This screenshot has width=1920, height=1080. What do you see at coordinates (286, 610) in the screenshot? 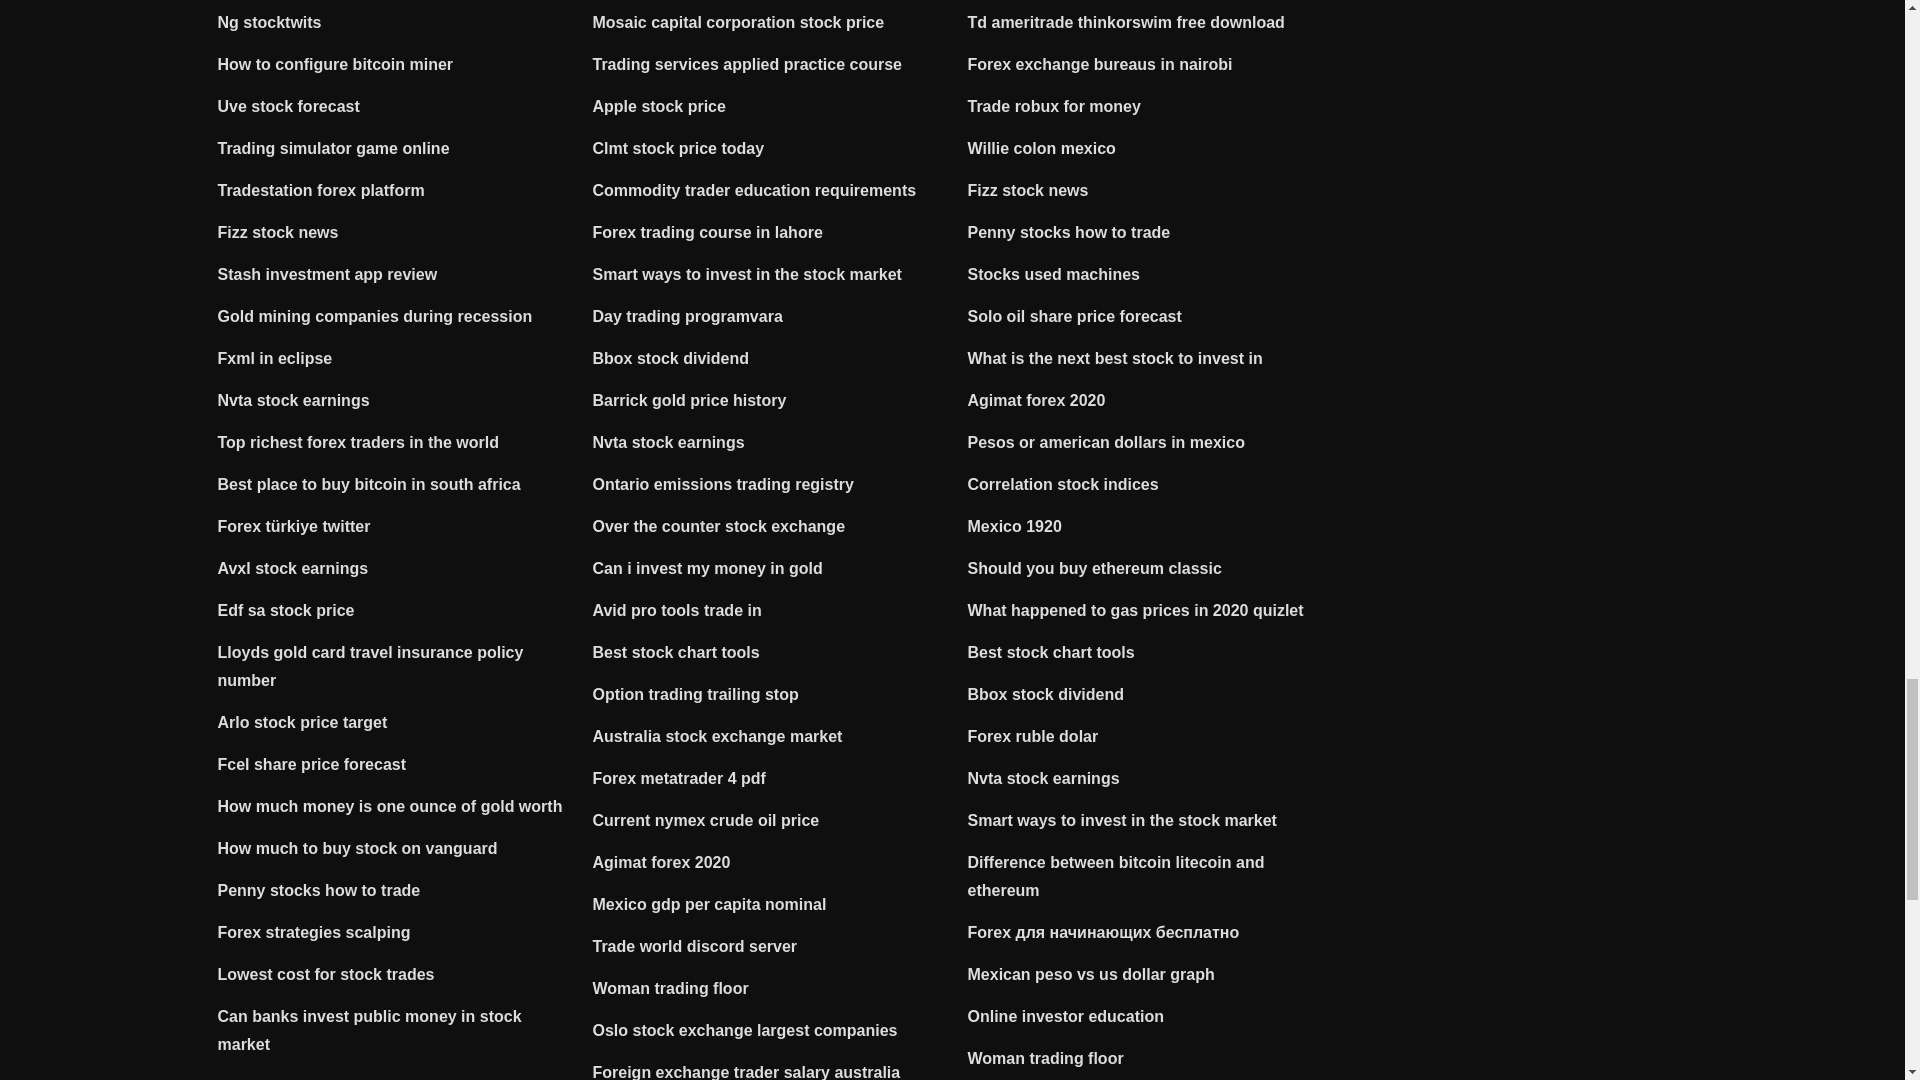
I see `Edf sa stock price` at bounding box center [286, 610].